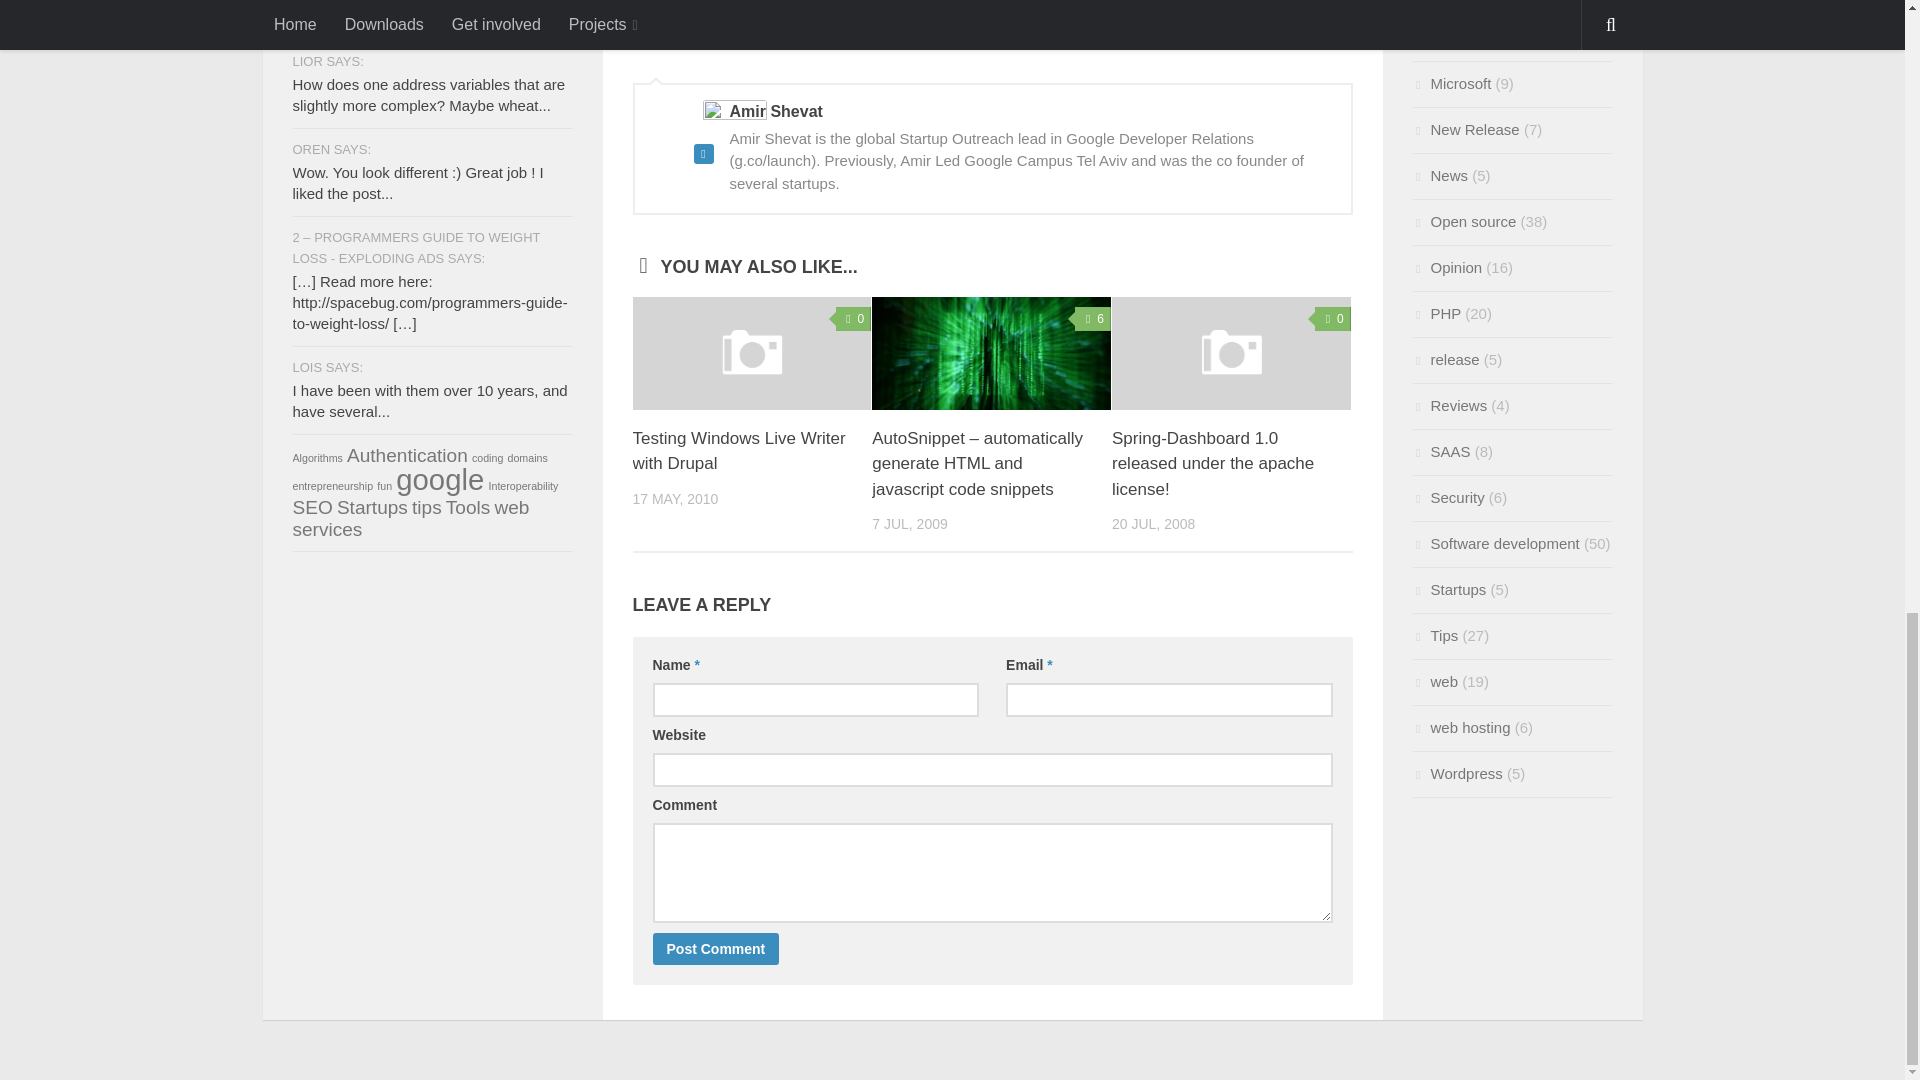 The width and height of the screenshot is (1920, 1080). What do you see at coordinates (785, 22) in the screenshot?
I see `Twitter` at bounding box center [785, 22].